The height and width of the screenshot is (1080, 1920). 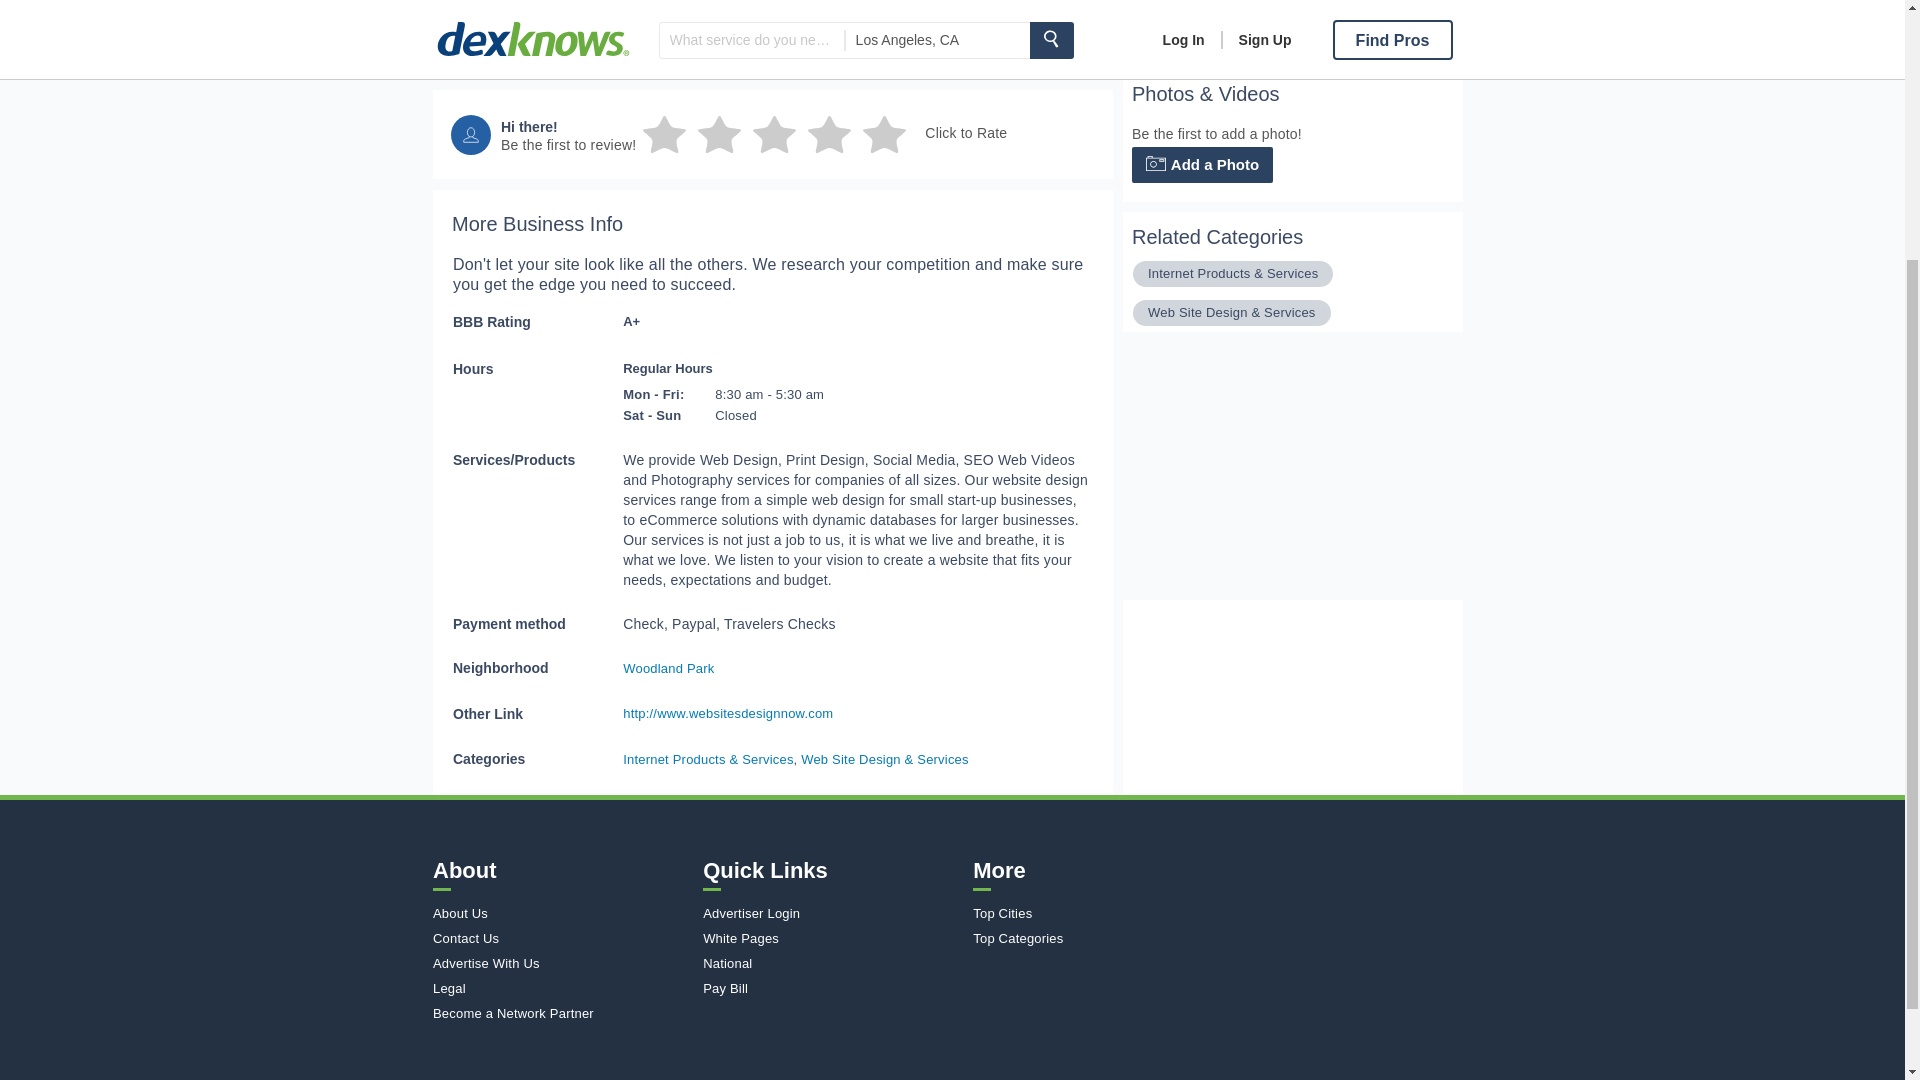 I want to click on 3rd party ad content, so click(x=1272, y=474).